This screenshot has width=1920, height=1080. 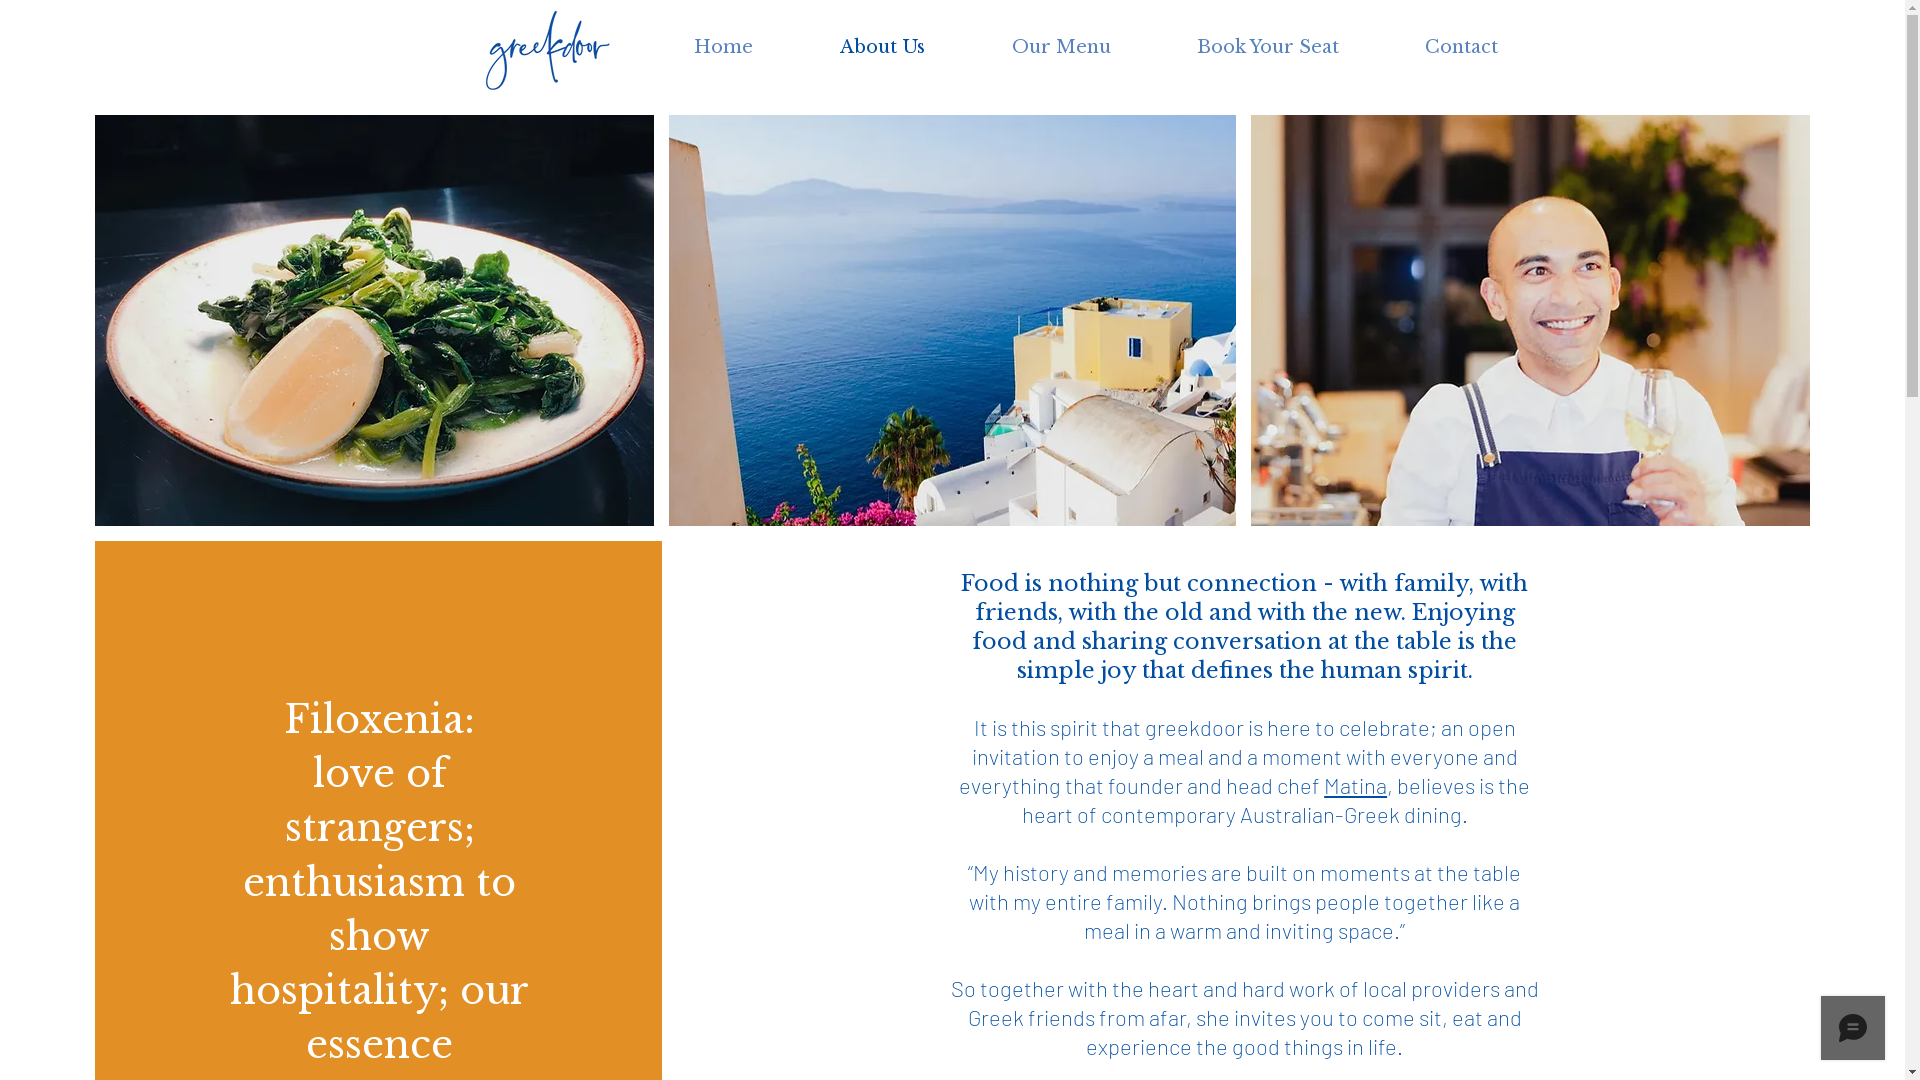 What do you see at coordinates (1268, 48) in the screenshot?
I see `Book Your Seat` at bounding box center [1268, 48].